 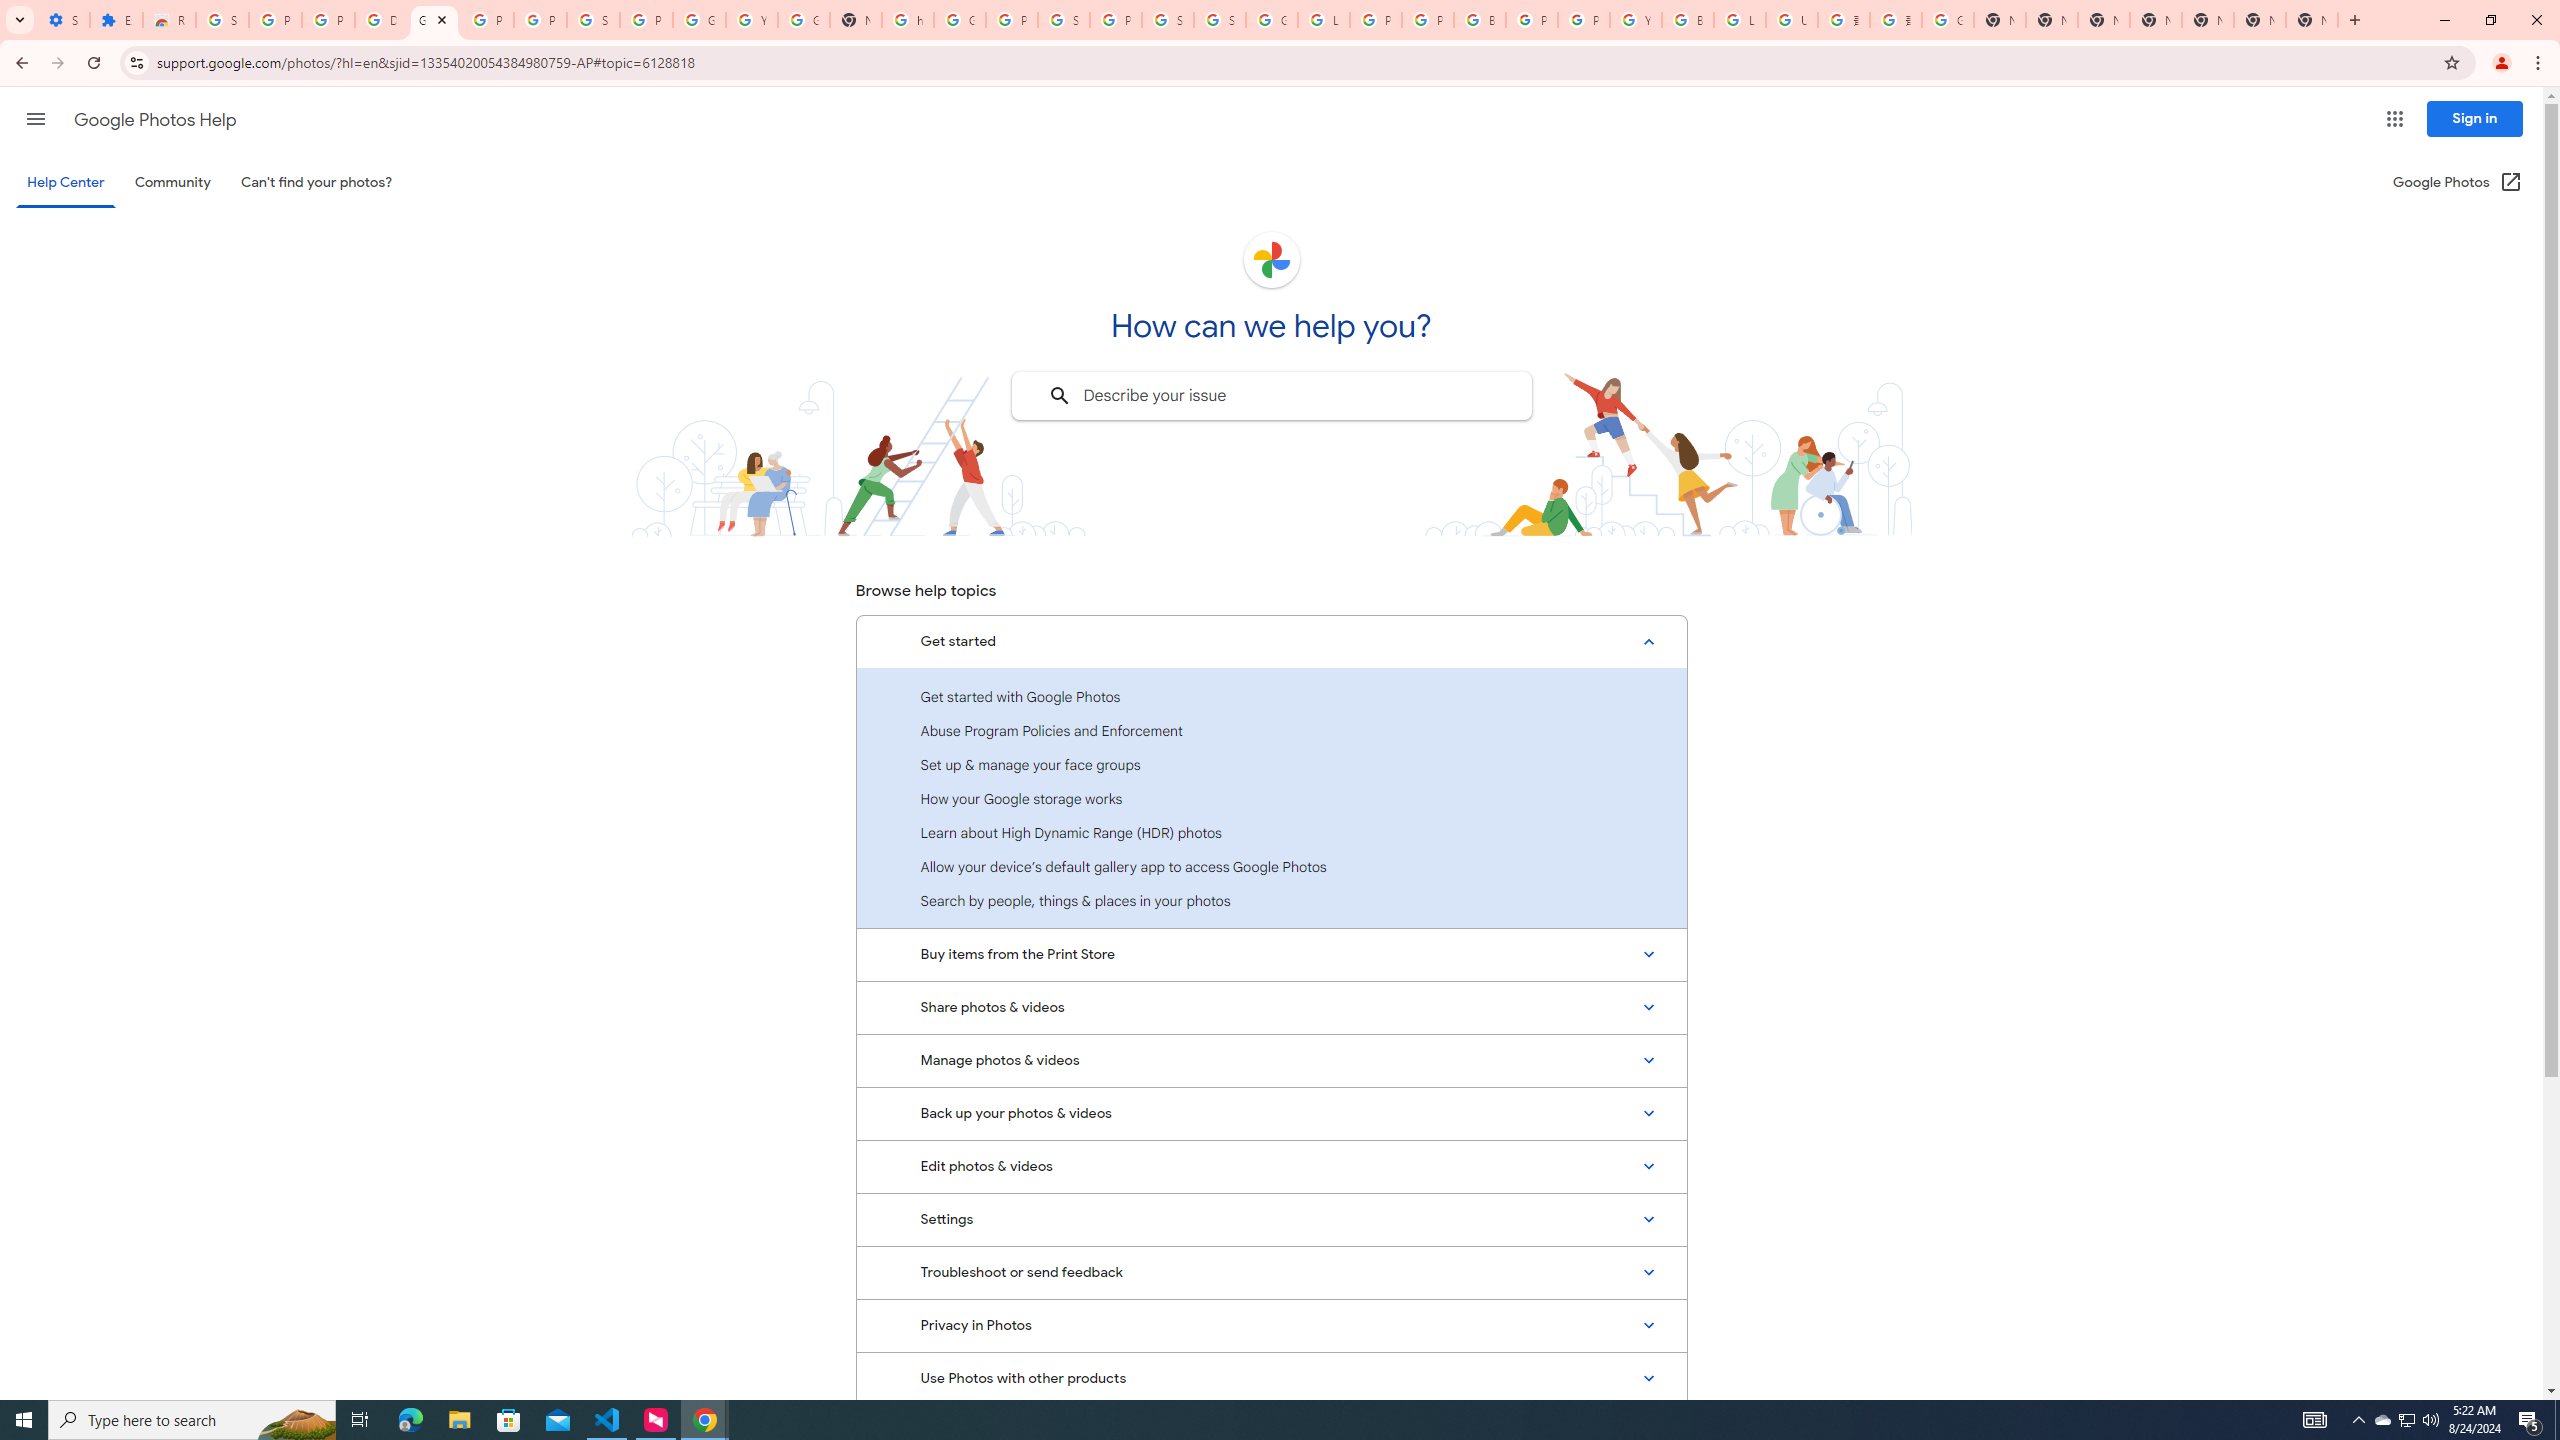 What do you see at coordinates (35, 118) in the screenshot?
I see `Main menu` at bounding box center [35, 118].